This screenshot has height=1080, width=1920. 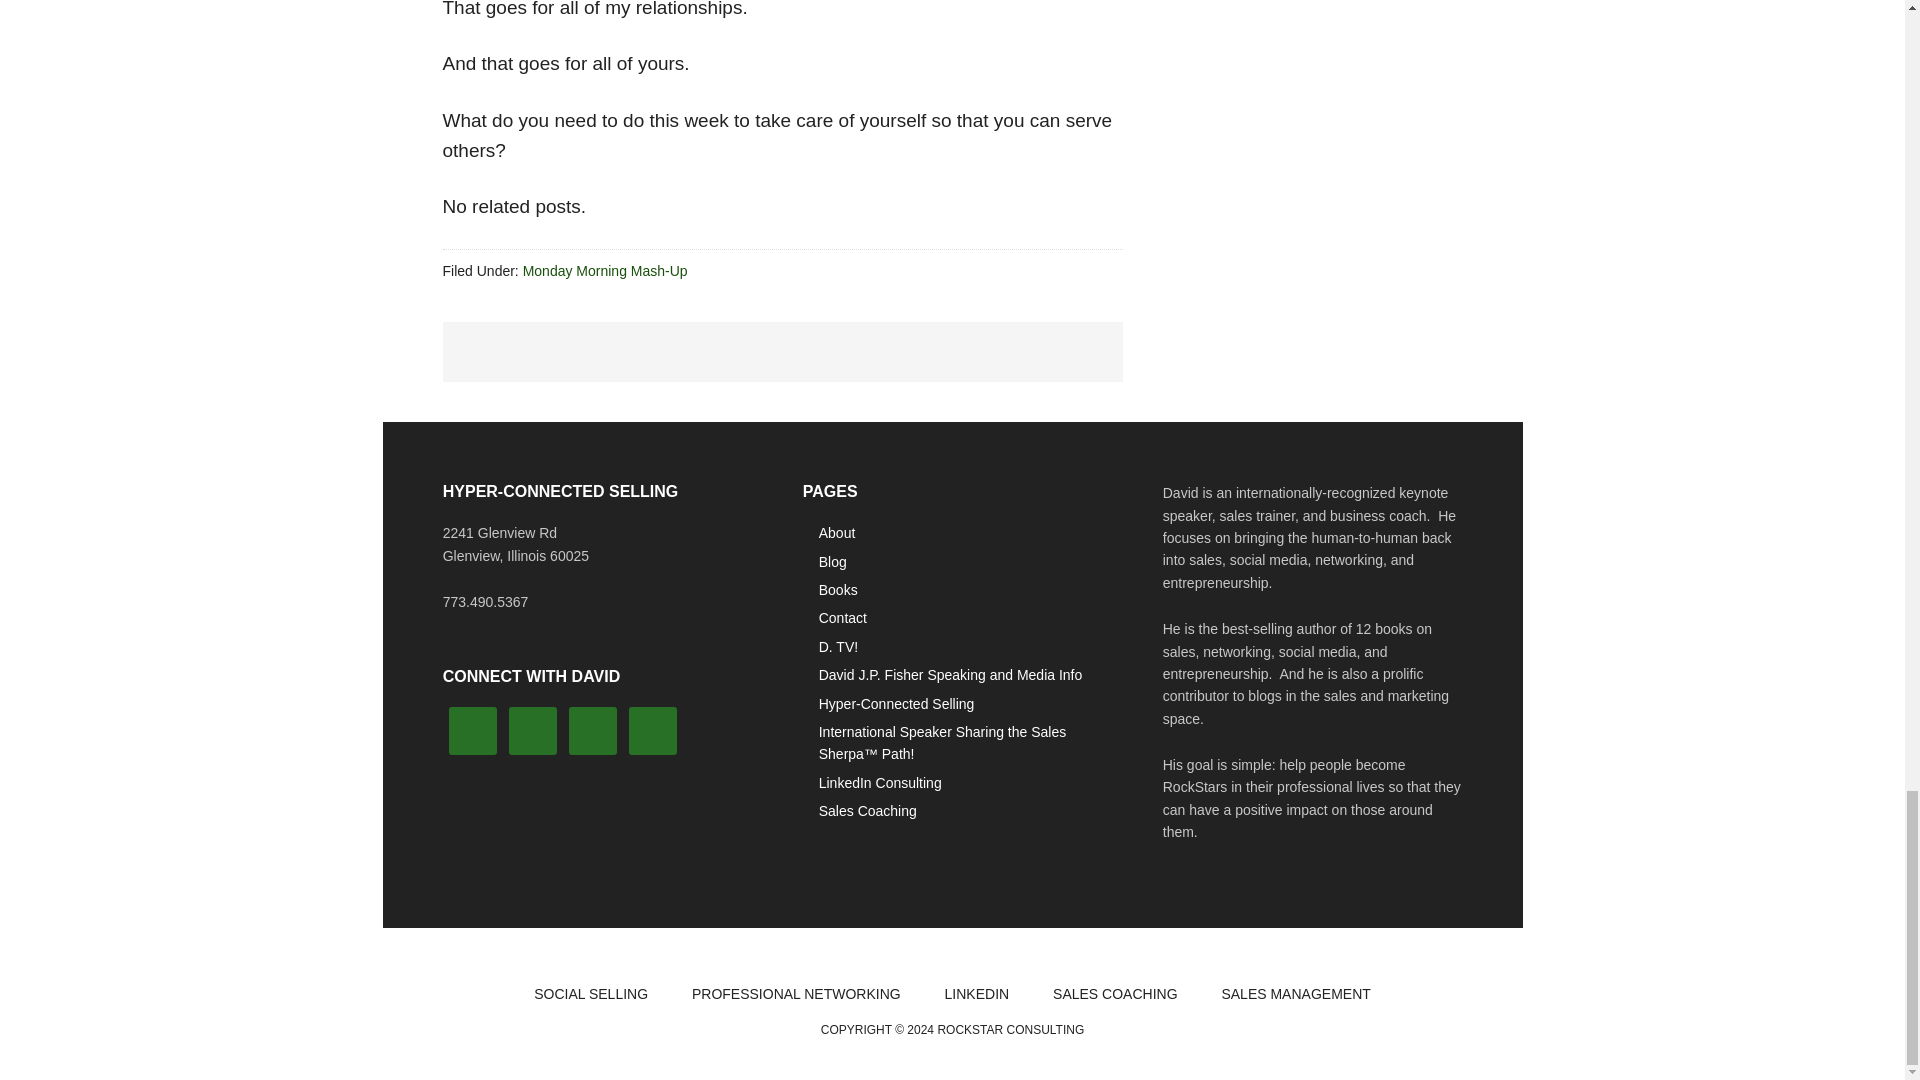 What do you see at coordinates (897, 703) in the screenshot?
I see `Hyper-Connected Selling` at bounding box center [897, 703].